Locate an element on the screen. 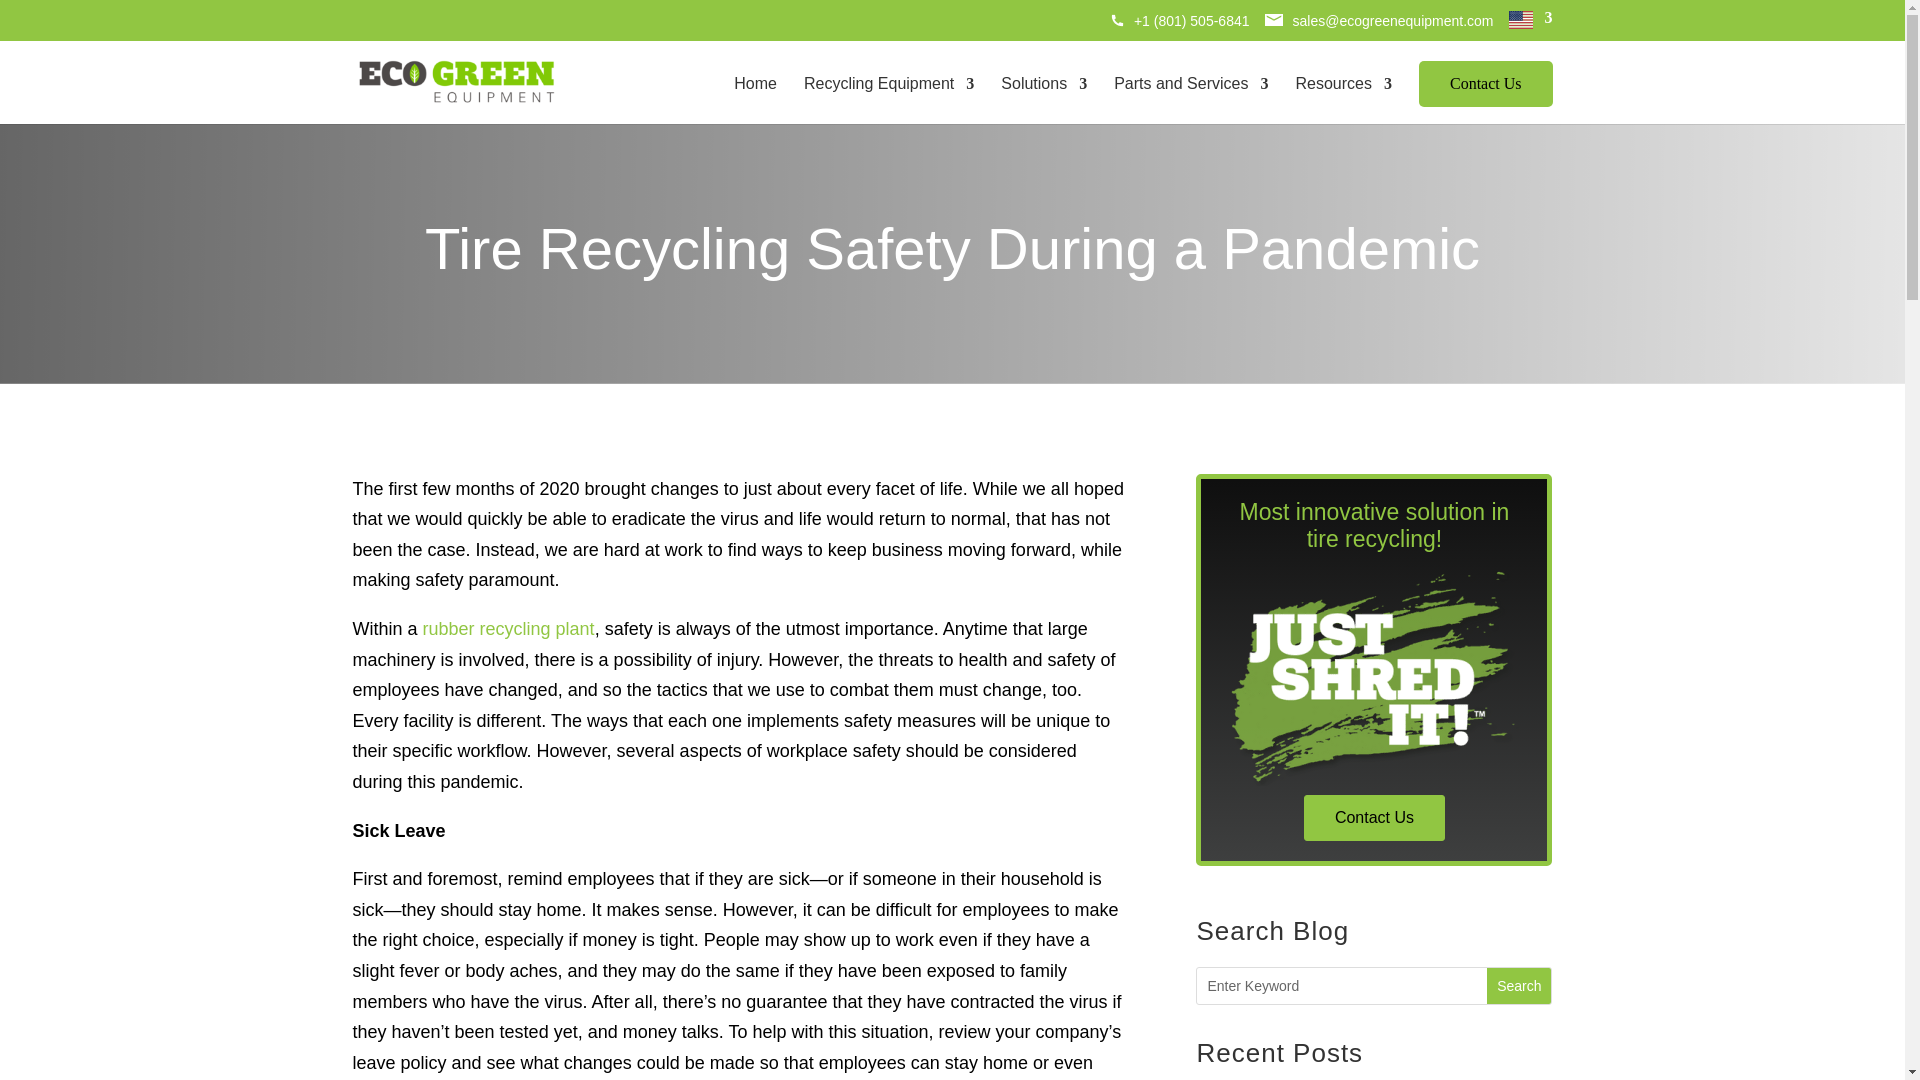  Tire recycling equipment for sale is located at coordinates (888, 100).